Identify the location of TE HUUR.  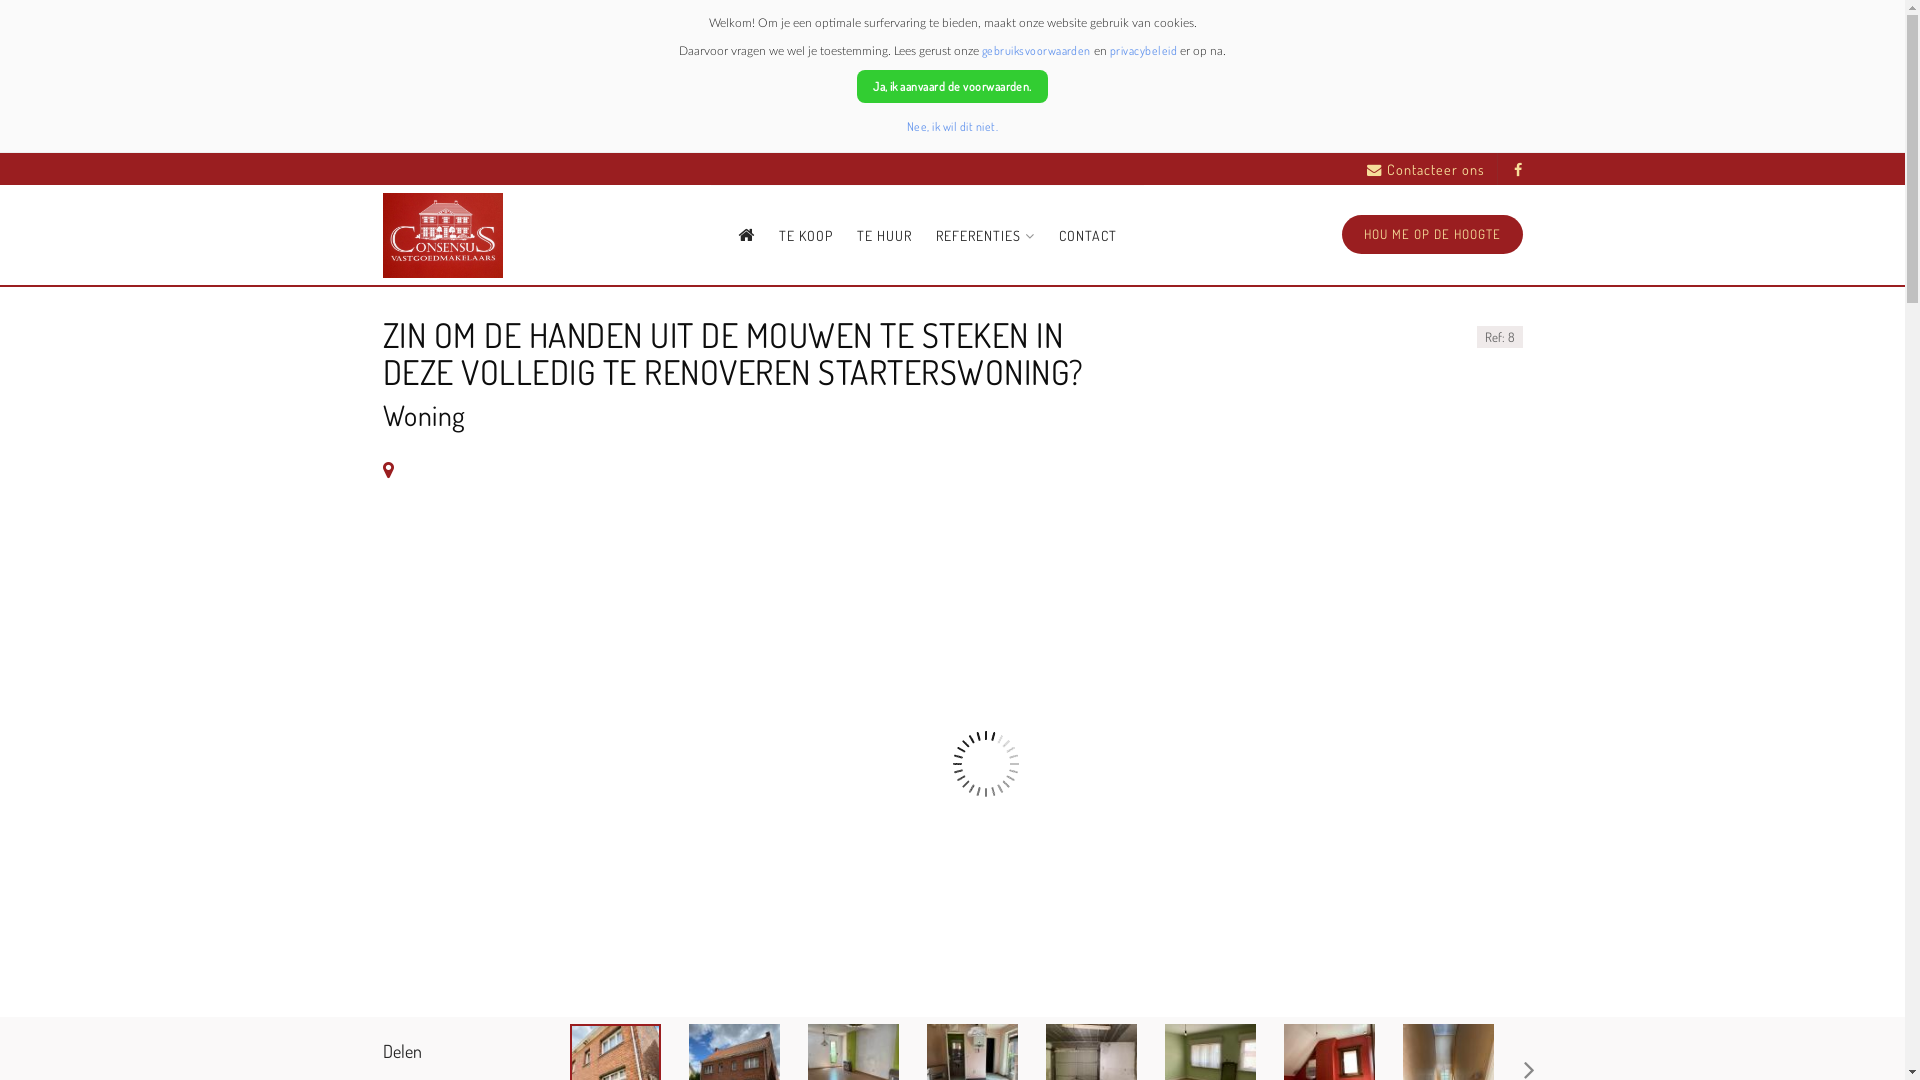
(884, 236).